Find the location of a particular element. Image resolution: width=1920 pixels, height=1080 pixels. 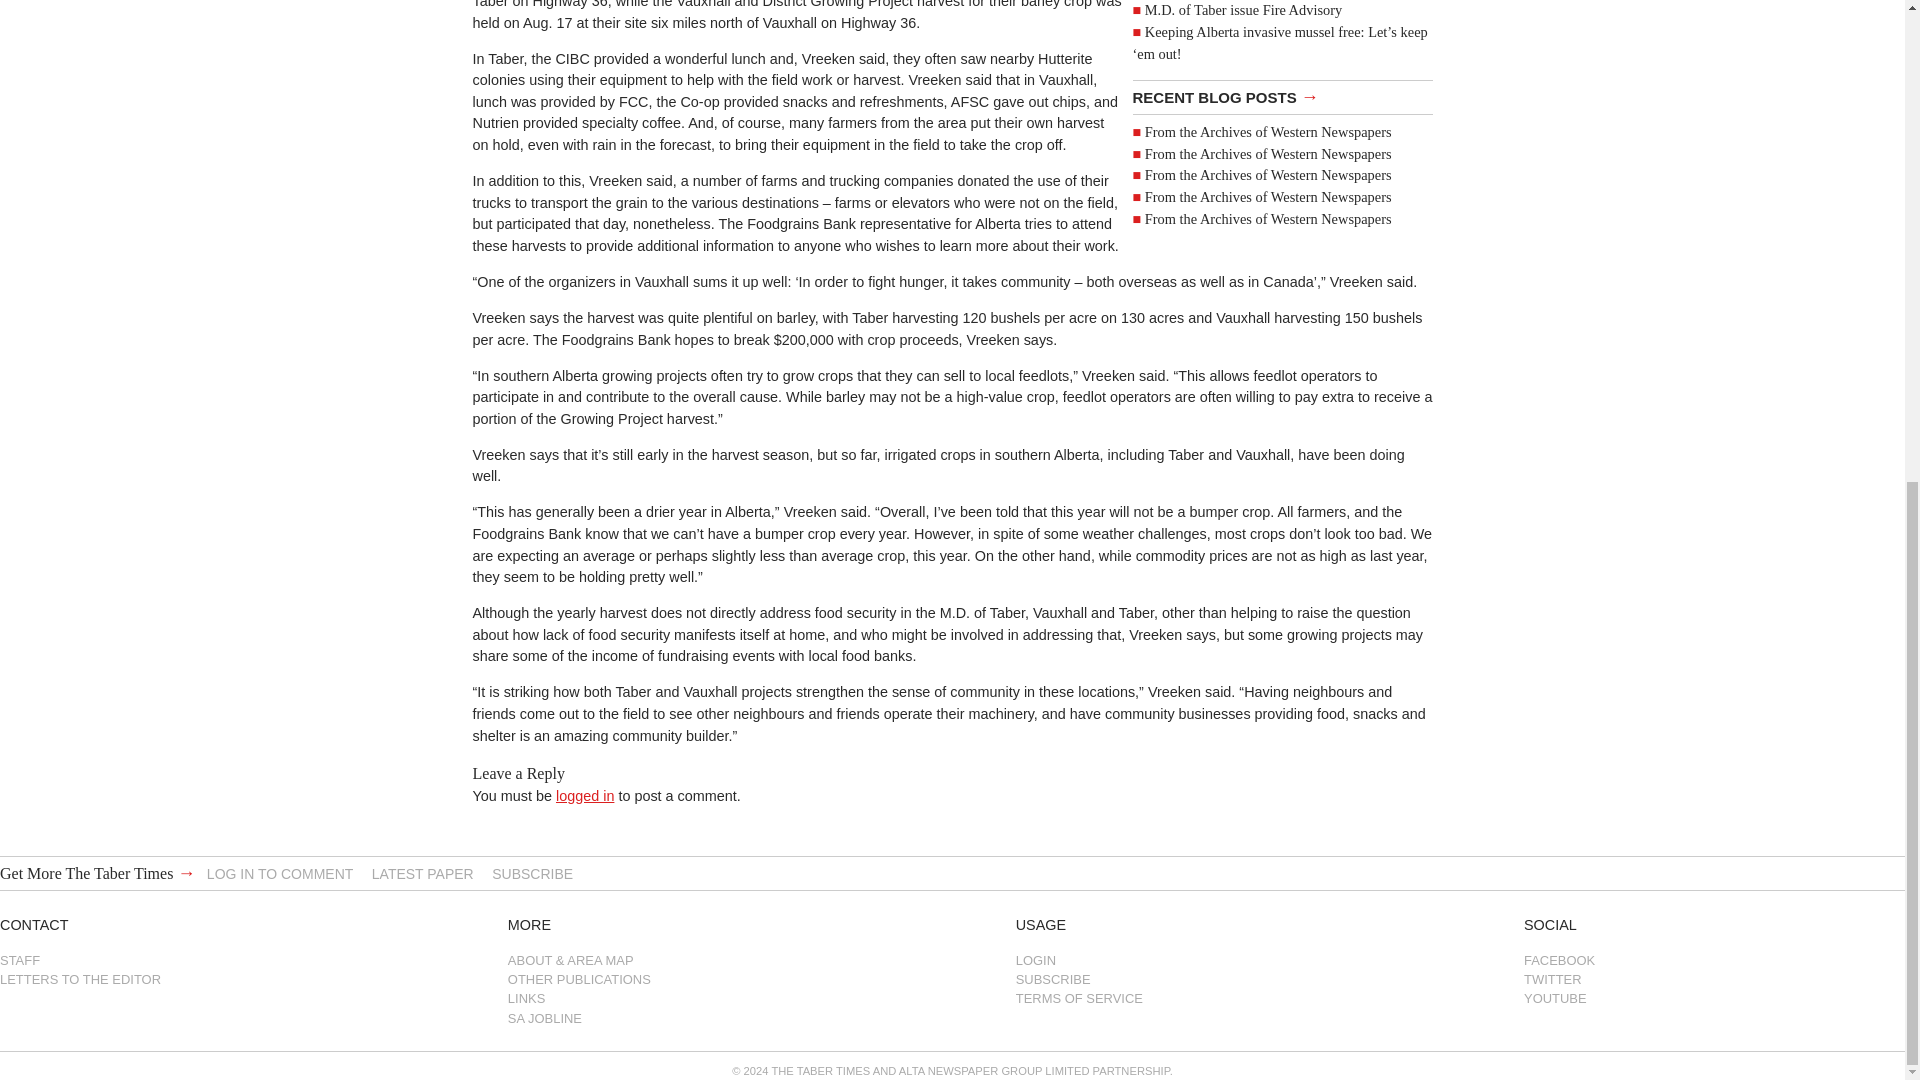

From the Archives of Western Newspapers is located at coordinates (1268, 185).